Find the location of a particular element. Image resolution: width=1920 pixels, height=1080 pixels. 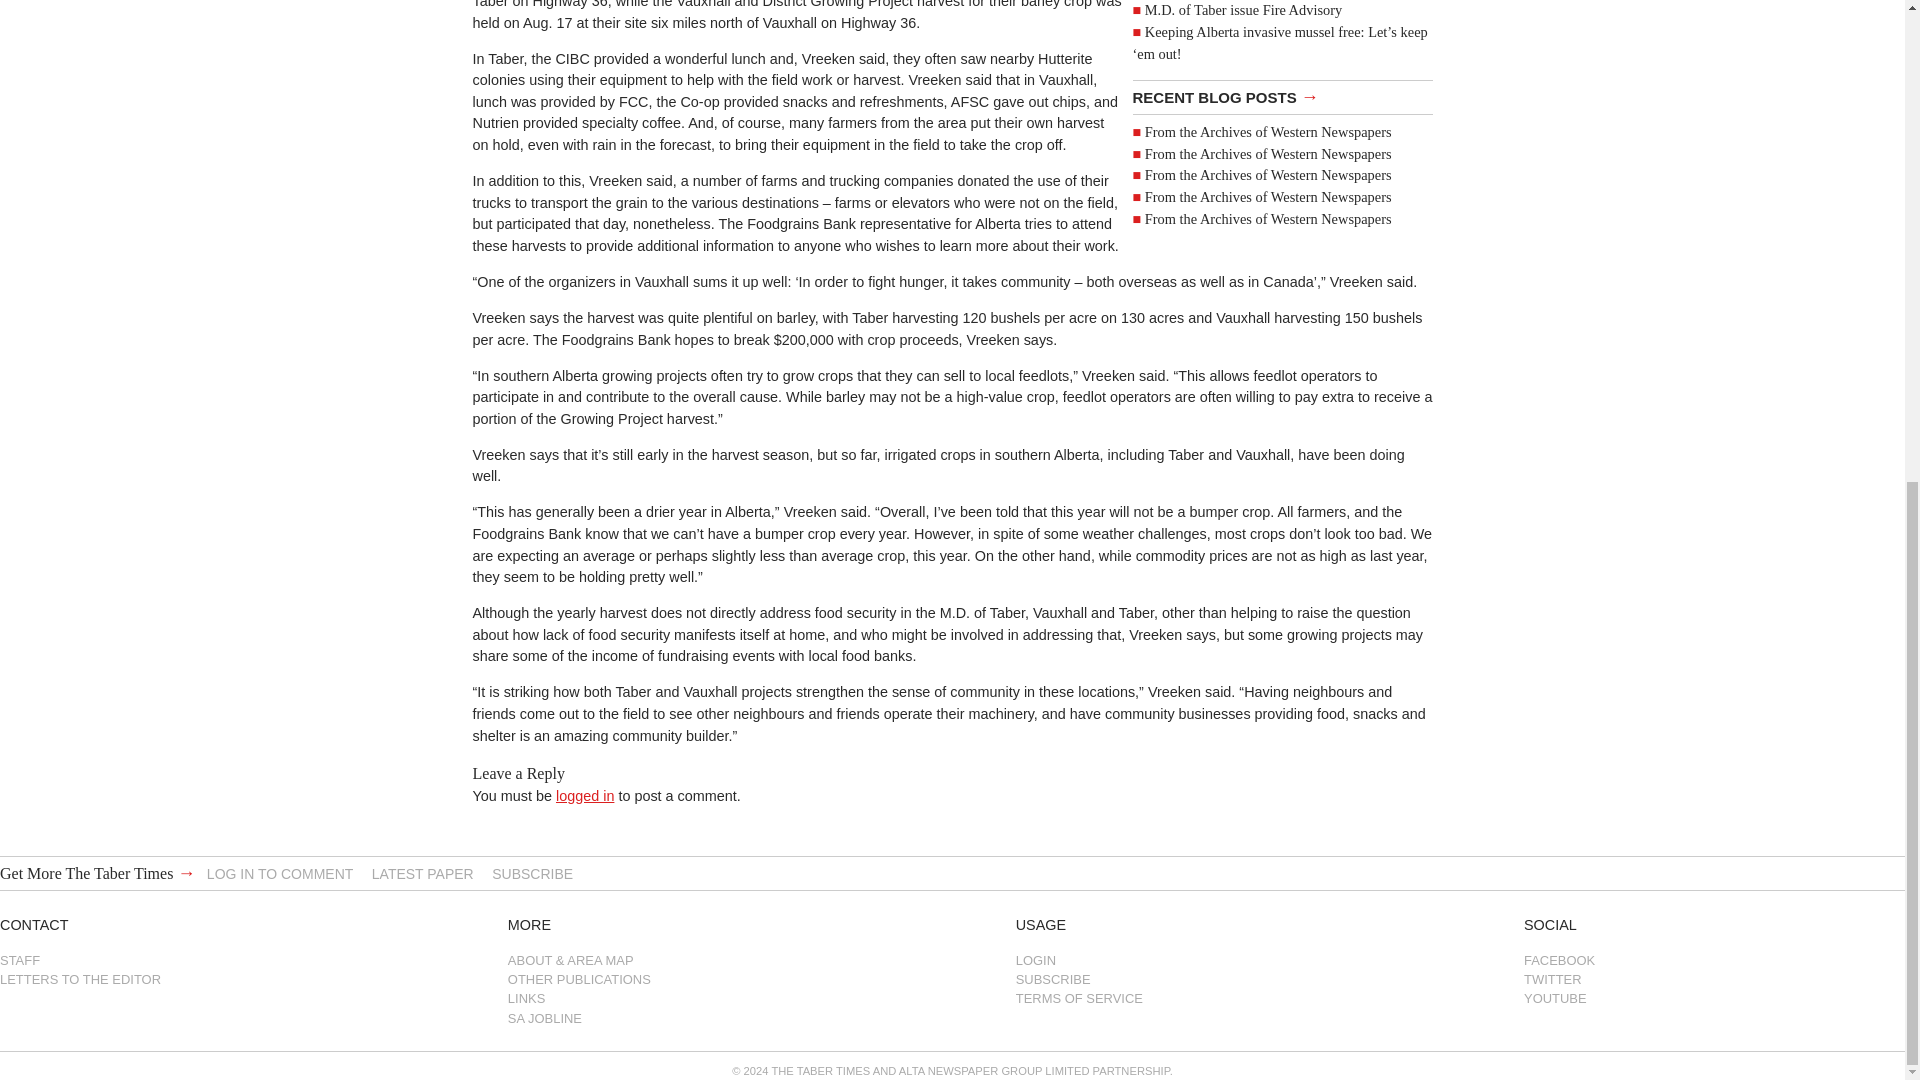

From the Archives of Western Newspapers is located at coordinates (1268, 185).